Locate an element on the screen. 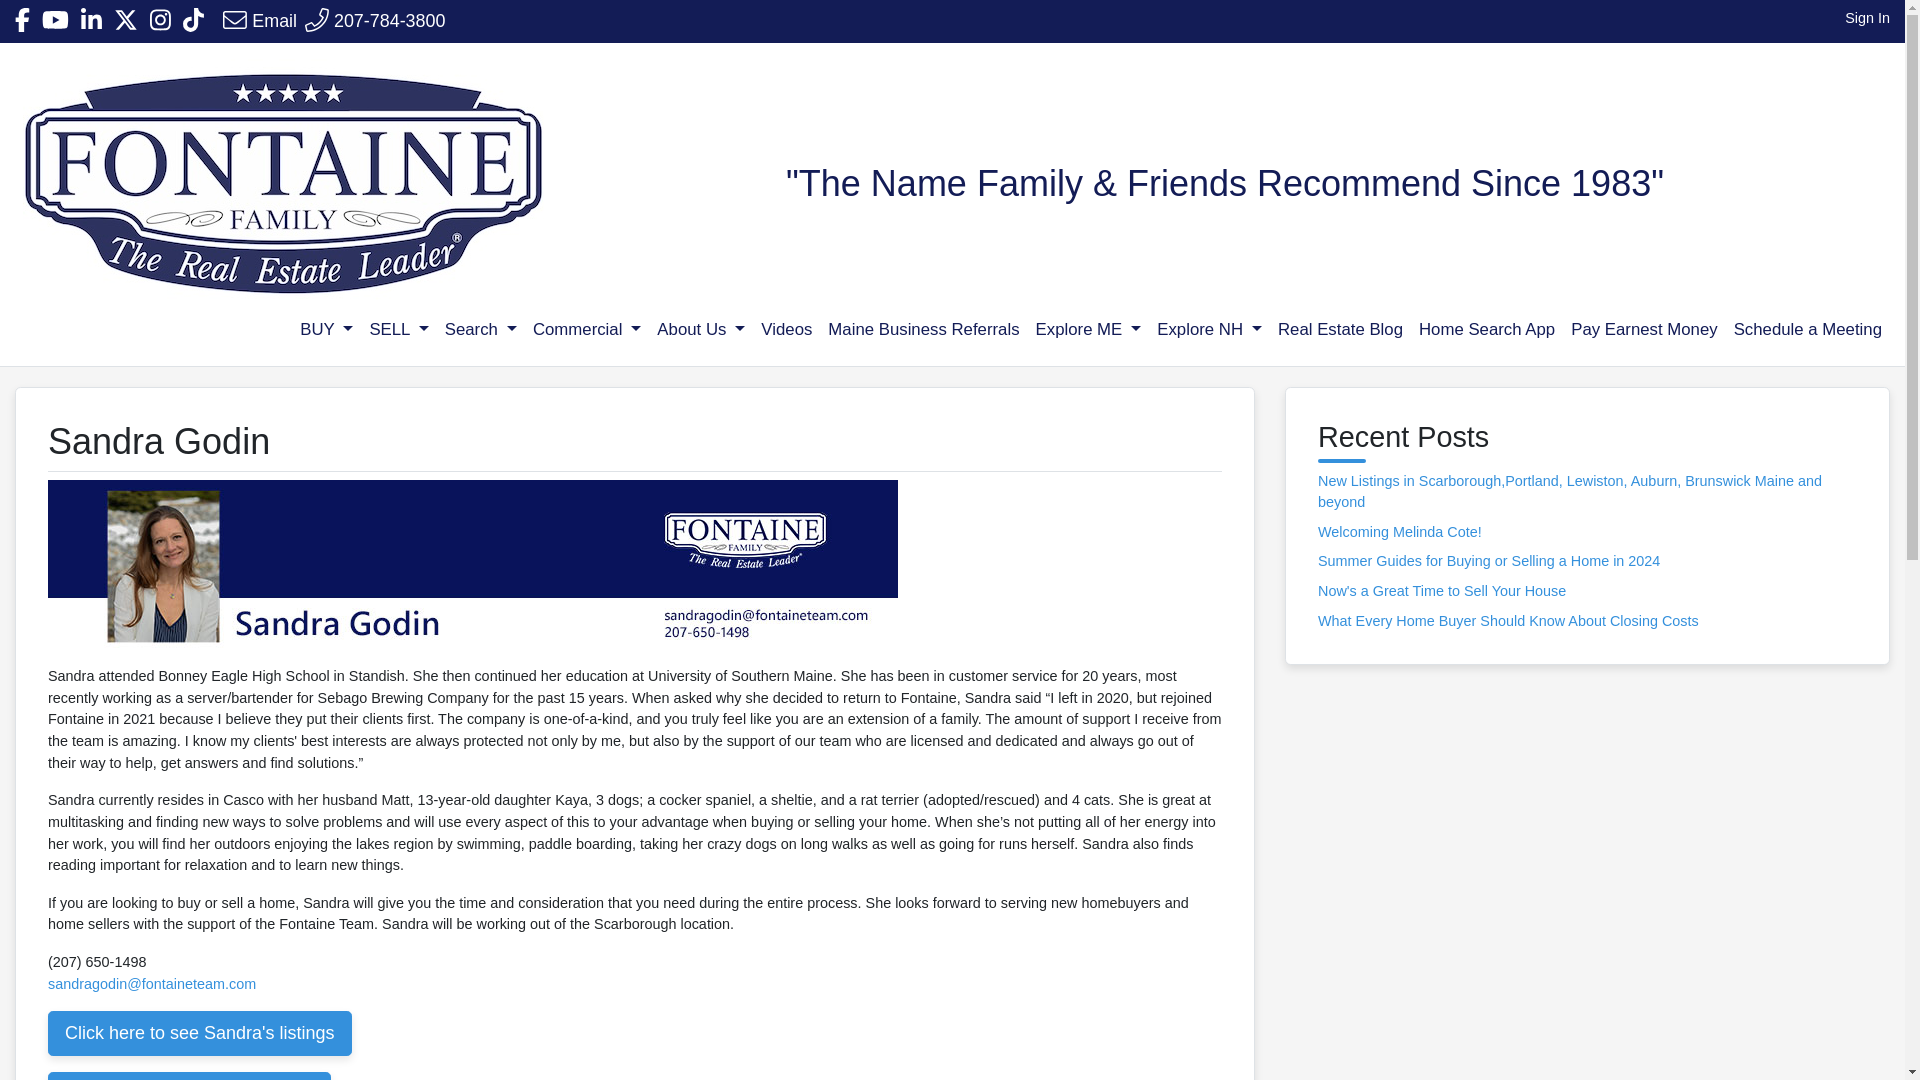 This screenshot has width=1920, height=1080. BUY is located at coordinates (326, 328).